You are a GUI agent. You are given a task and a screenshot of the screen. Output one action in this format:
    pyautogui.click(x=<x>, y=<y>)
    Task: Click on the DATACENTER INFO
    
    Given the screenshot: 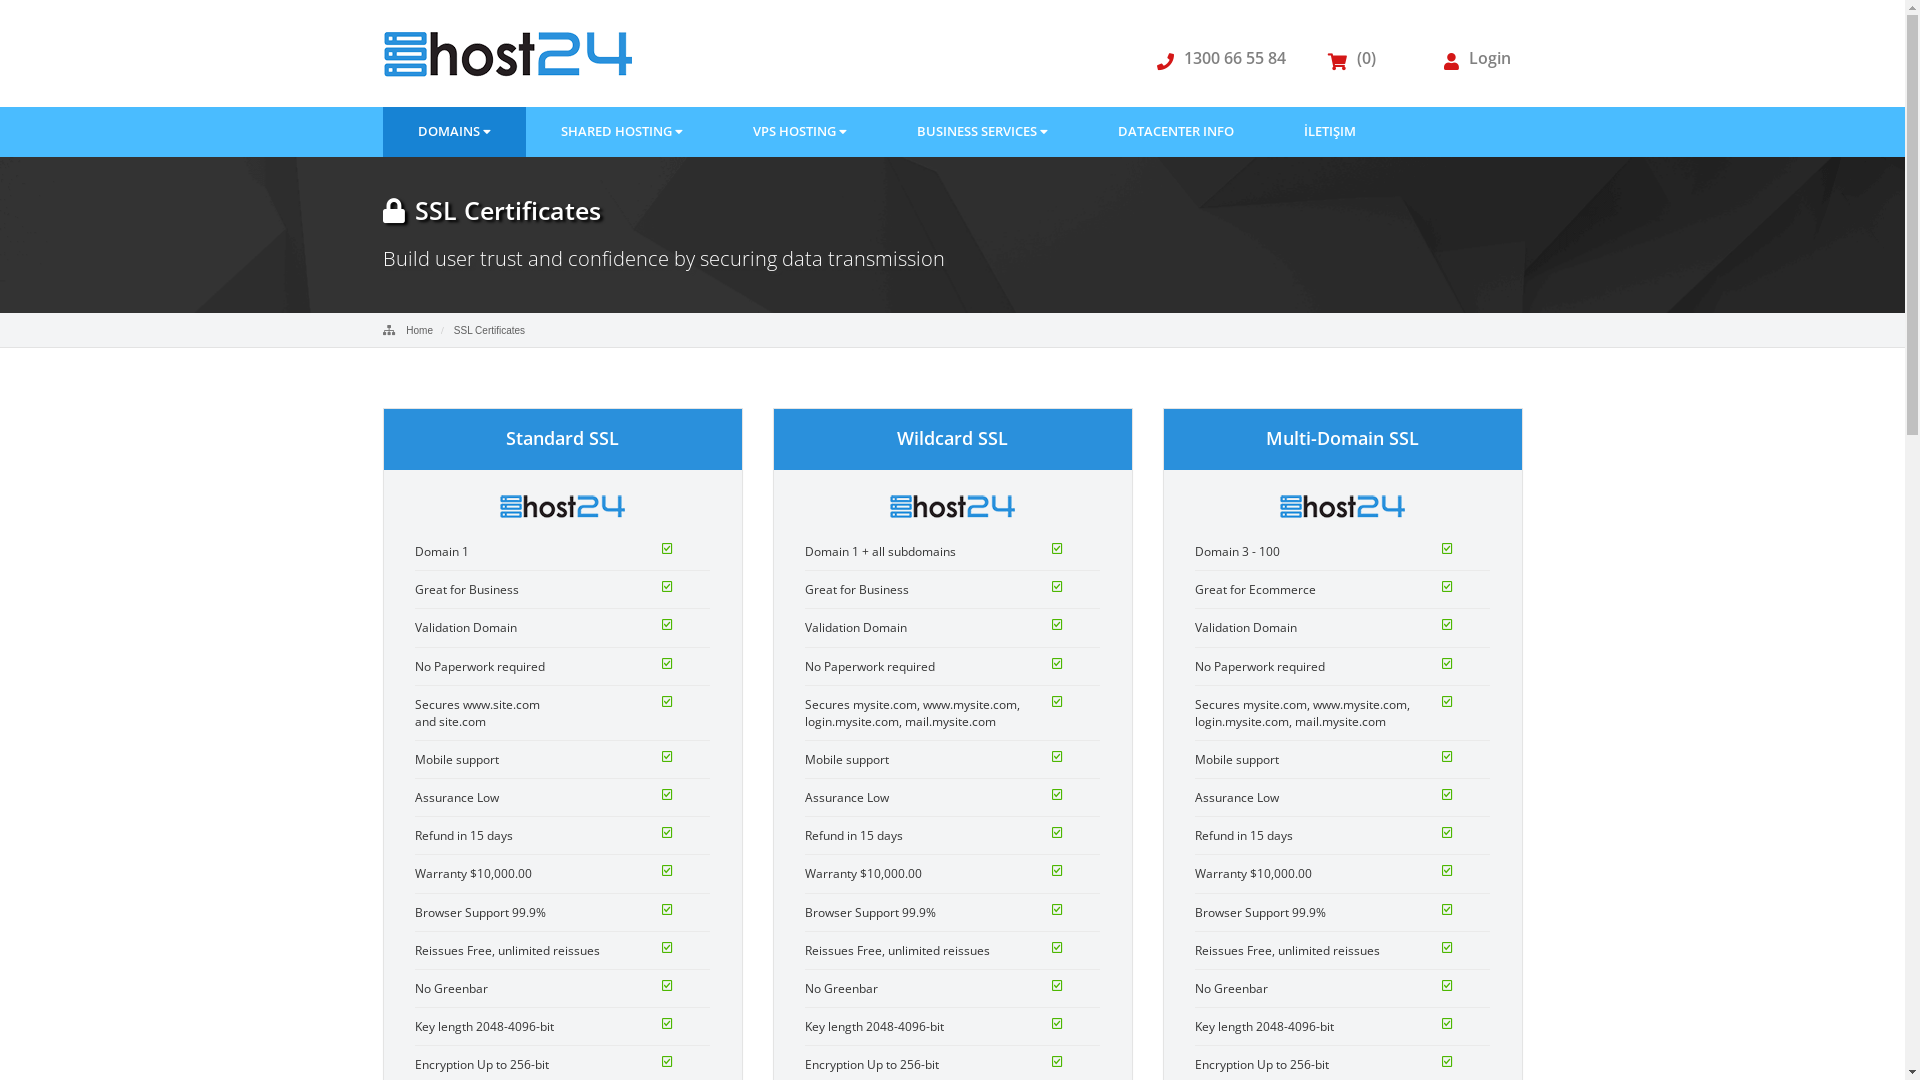 What is the action you would take?
    pyautogui.click(x=1175, y=132)
    